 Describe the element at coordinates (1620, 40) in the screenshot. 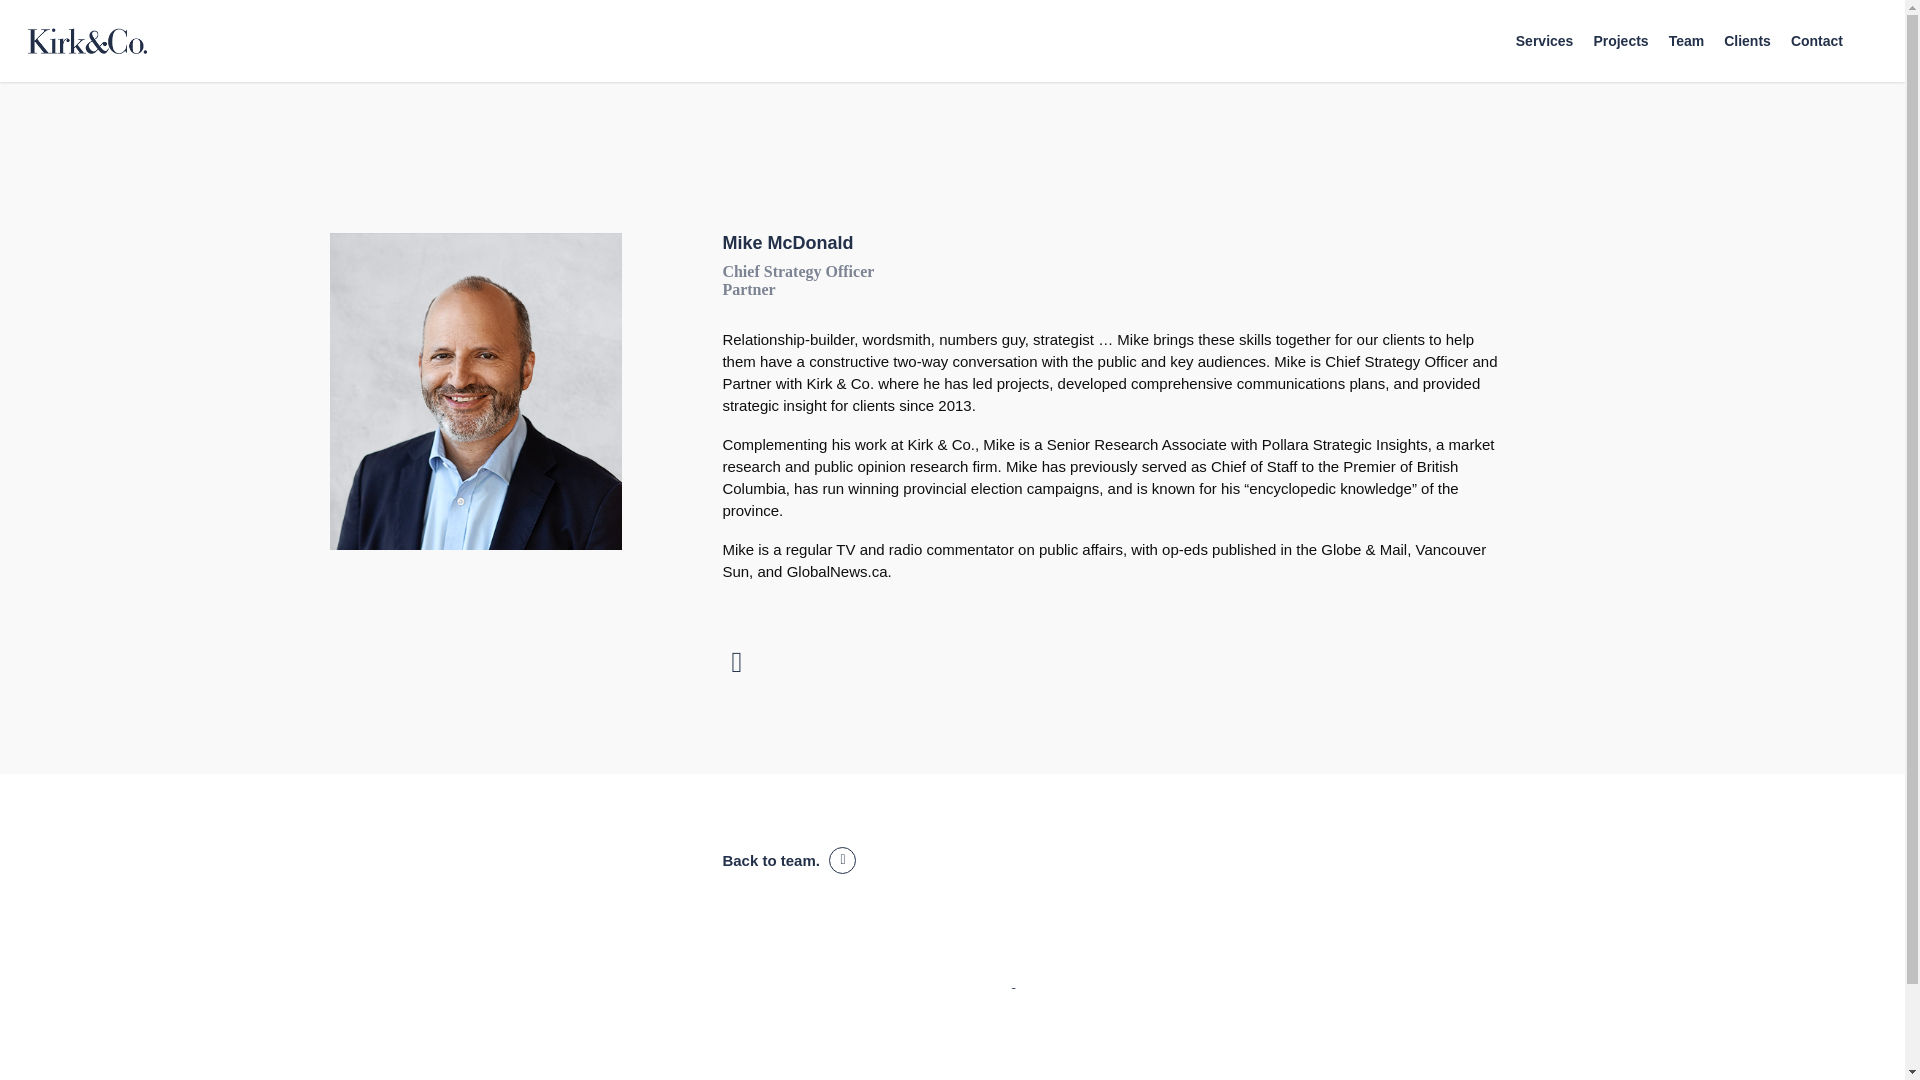

I see `Projects` at that location.